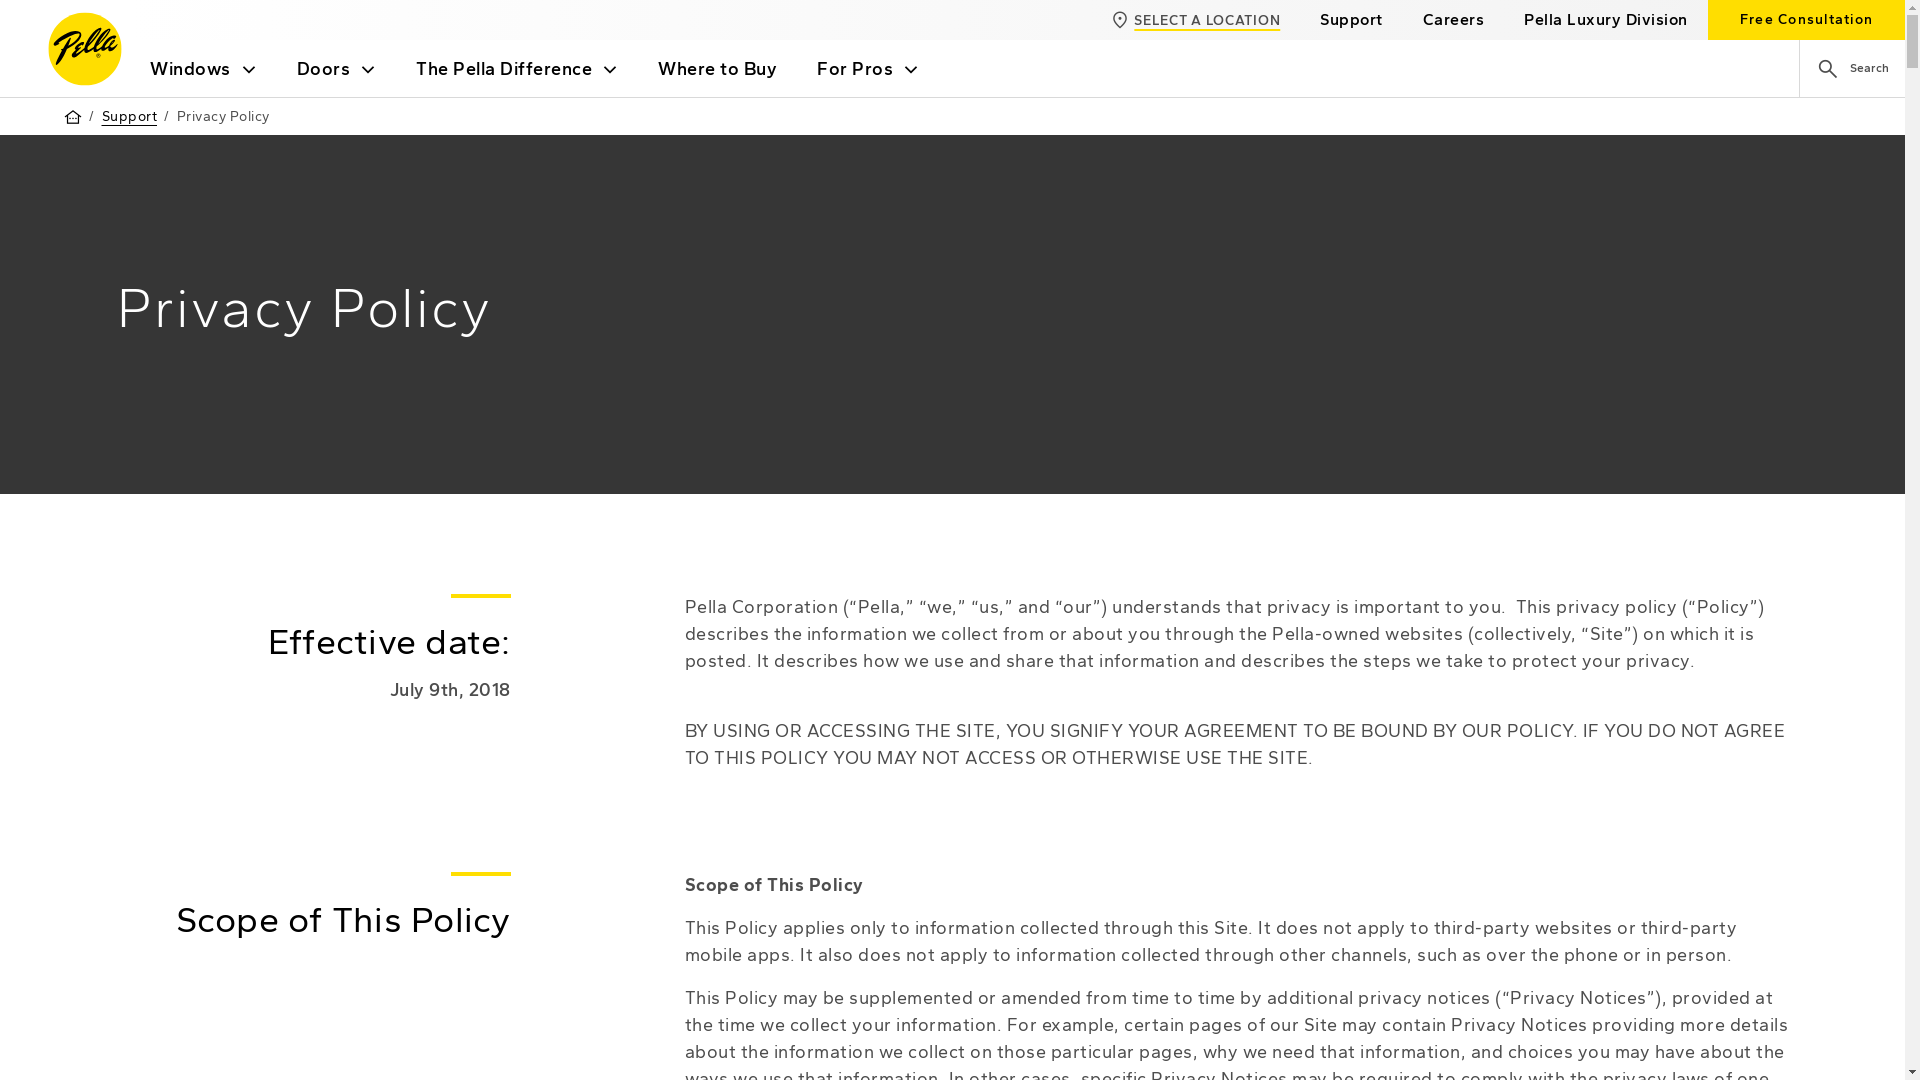  What do you see at coordinates (517, 68) in the screenshot?
I see `The Pella Difference
keyboard_arrow_down` at bounding box center [517, 68].